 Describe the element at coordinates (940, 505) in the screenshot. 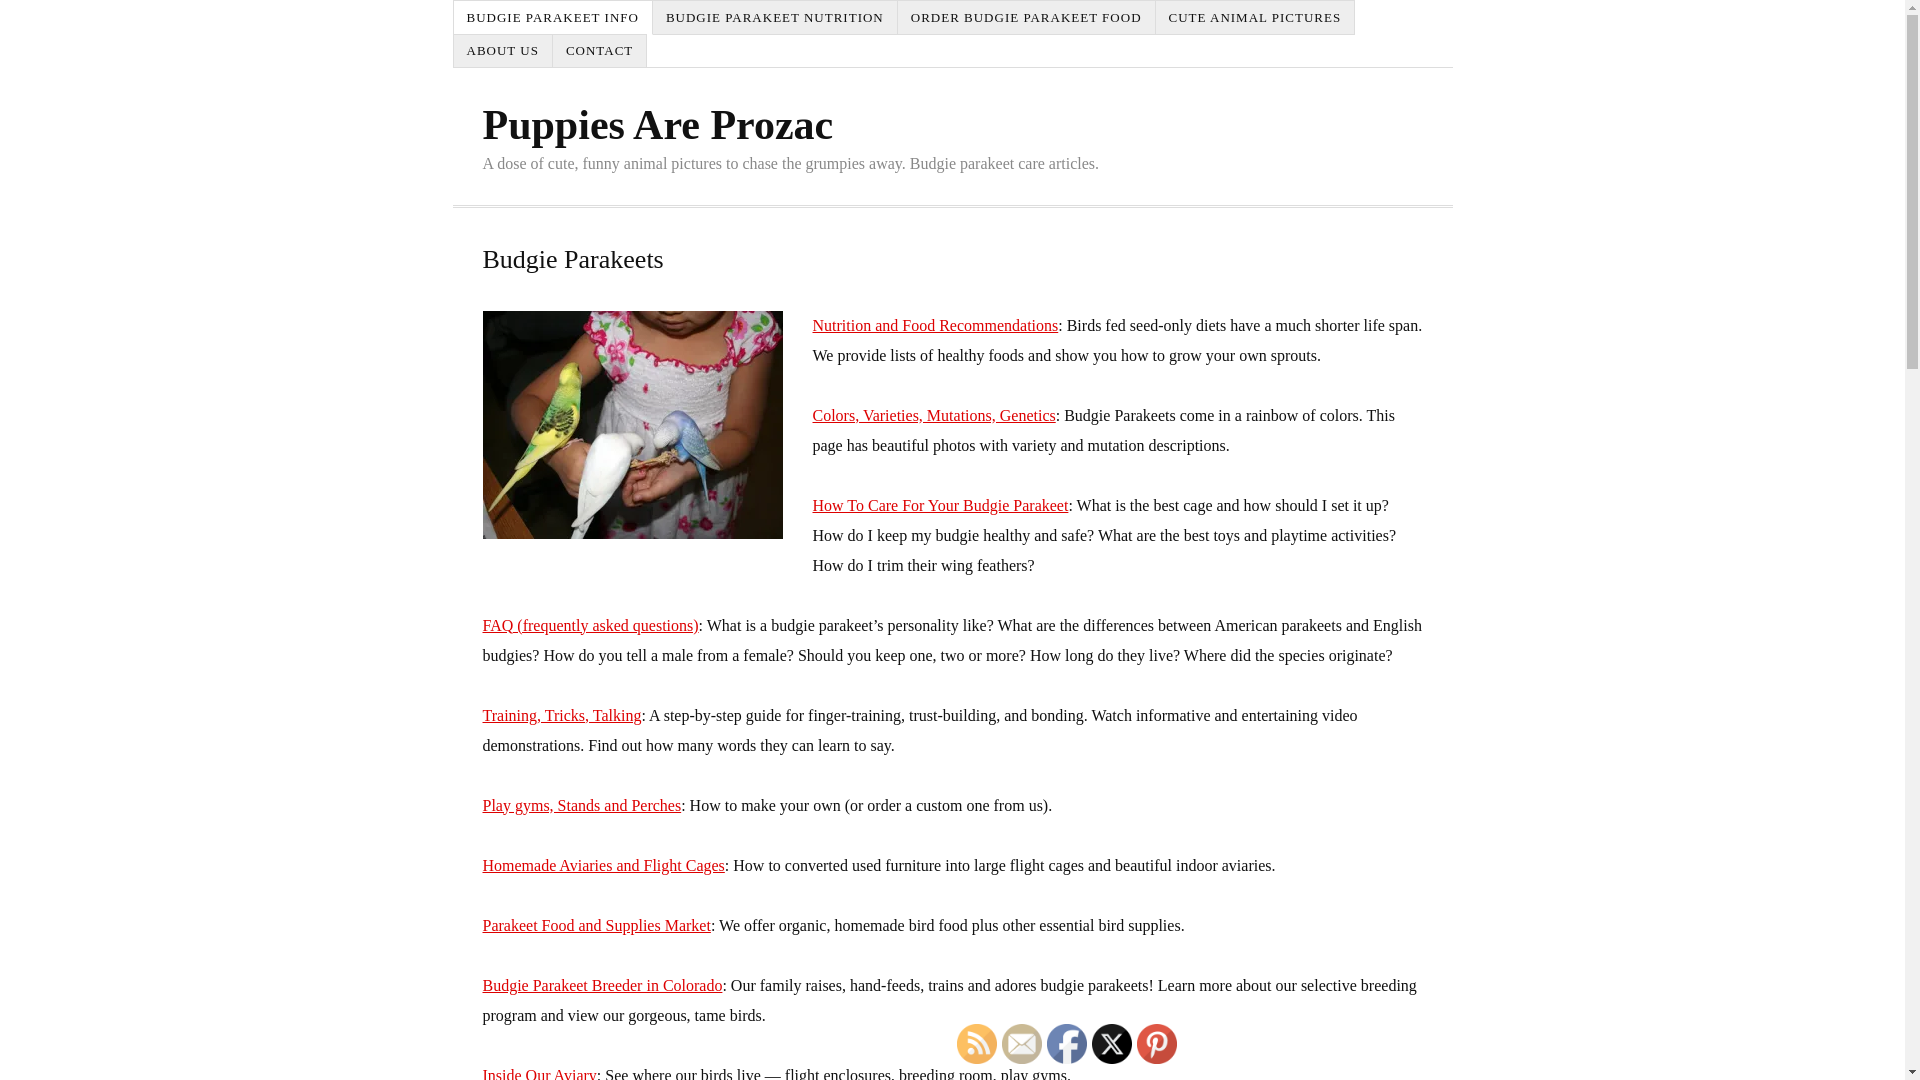

I see `How To Care For Your Budgie Parakeet` at that location.